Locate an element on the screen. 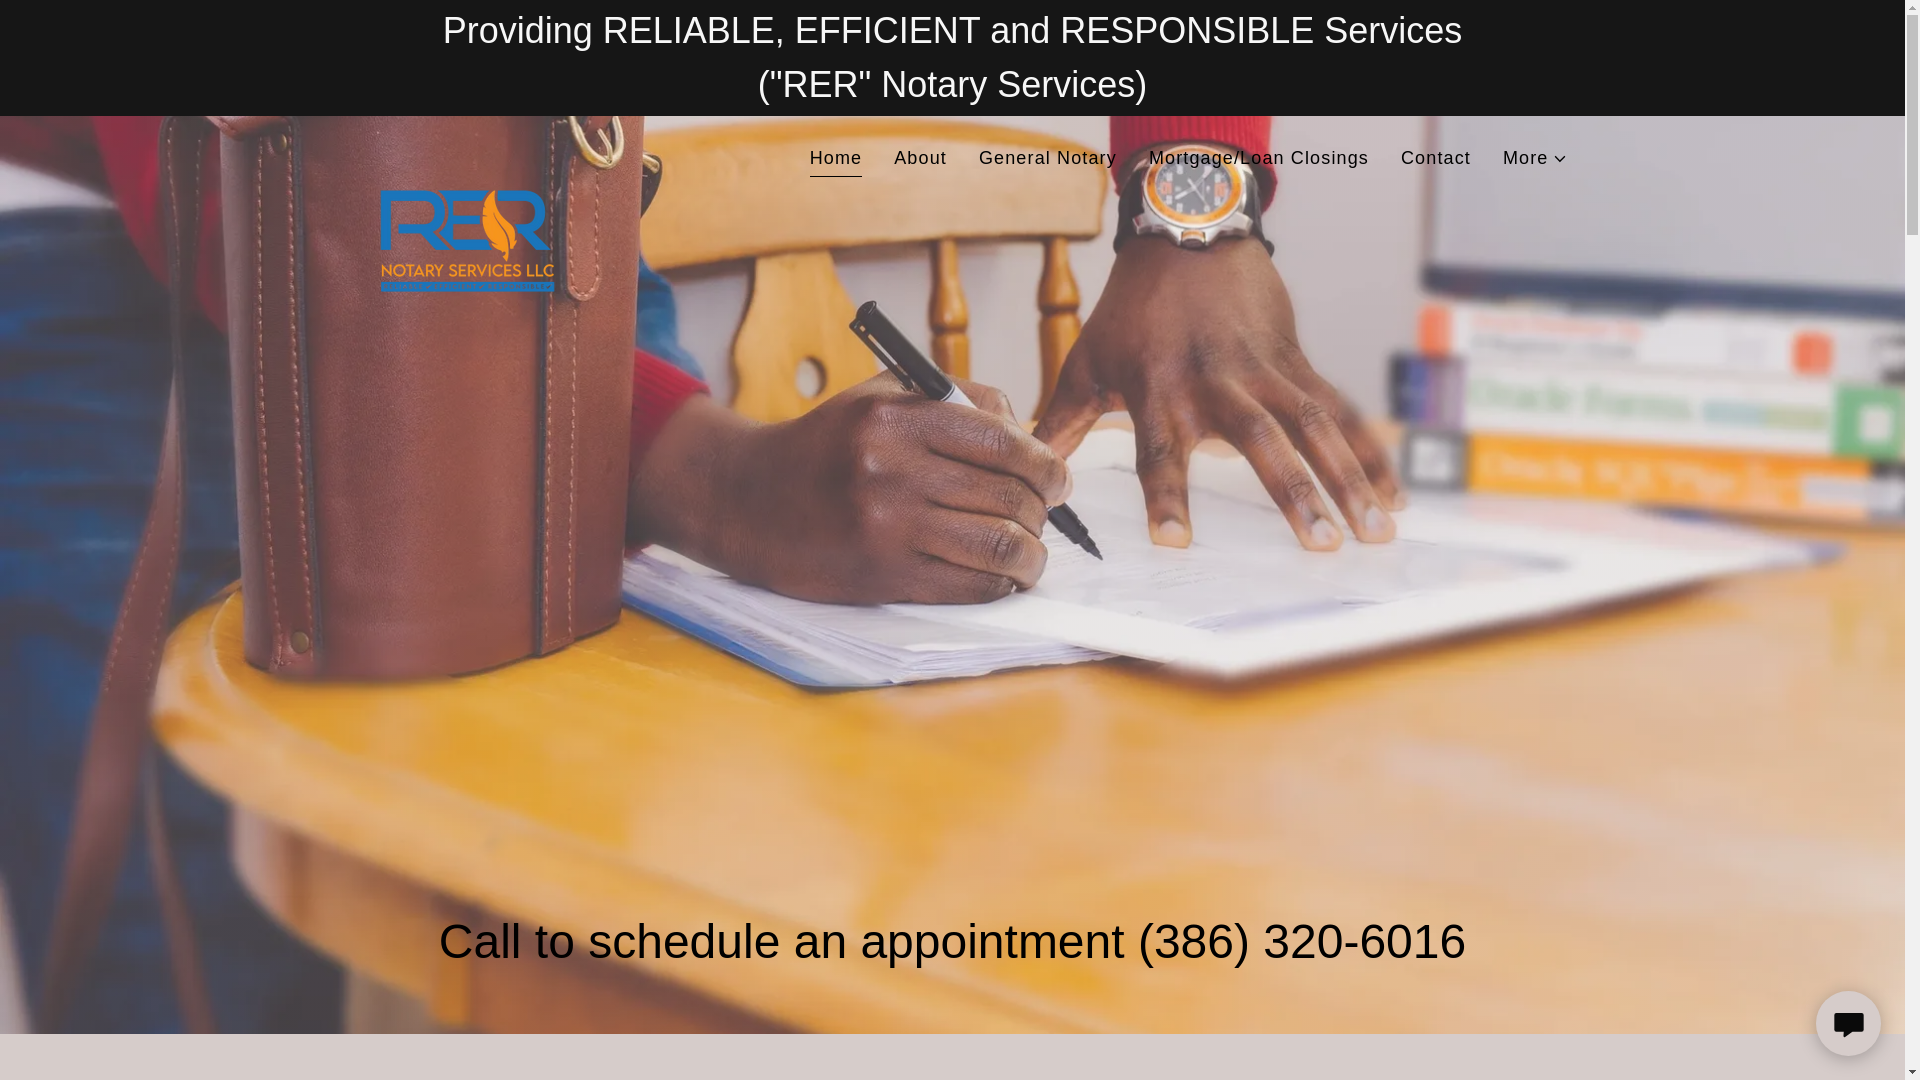  More is located at coordinates (1536, 158).